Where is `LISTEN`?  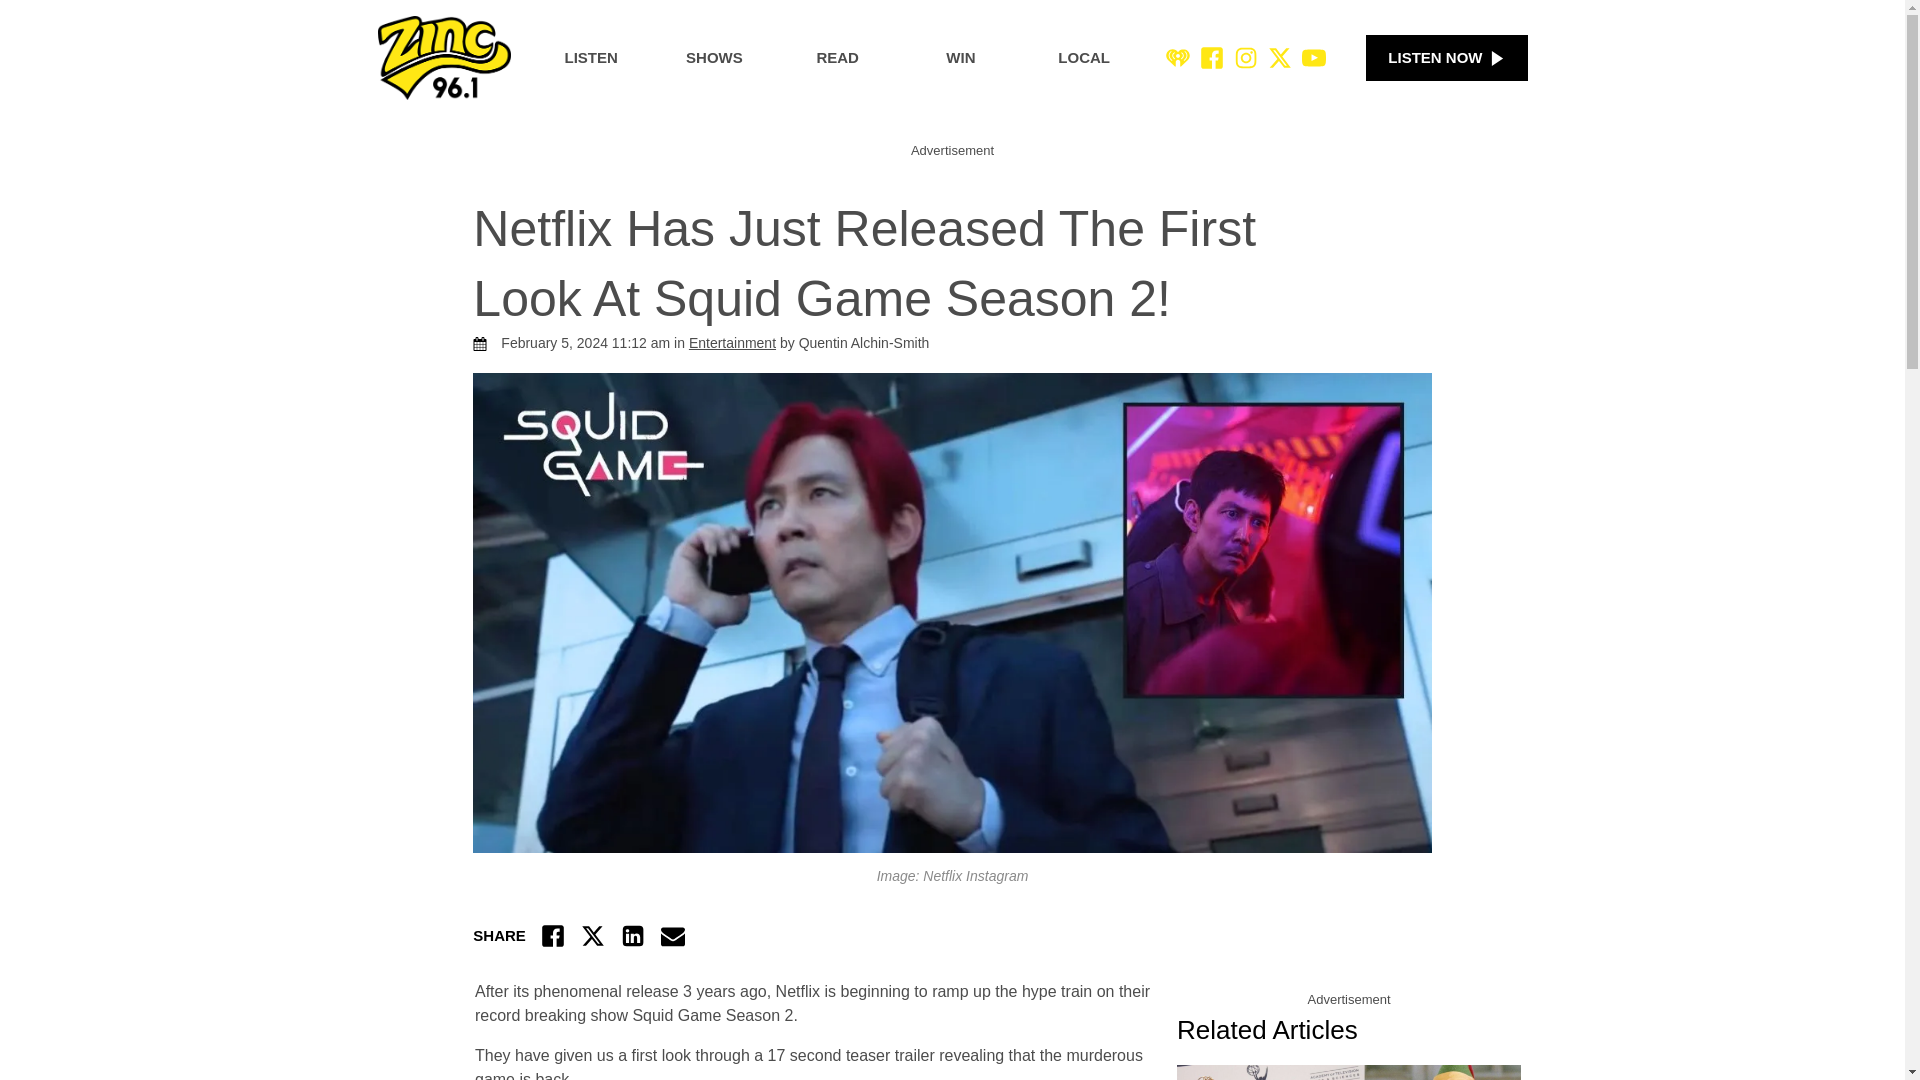 LISTEN is located at coordinates (590, 58).